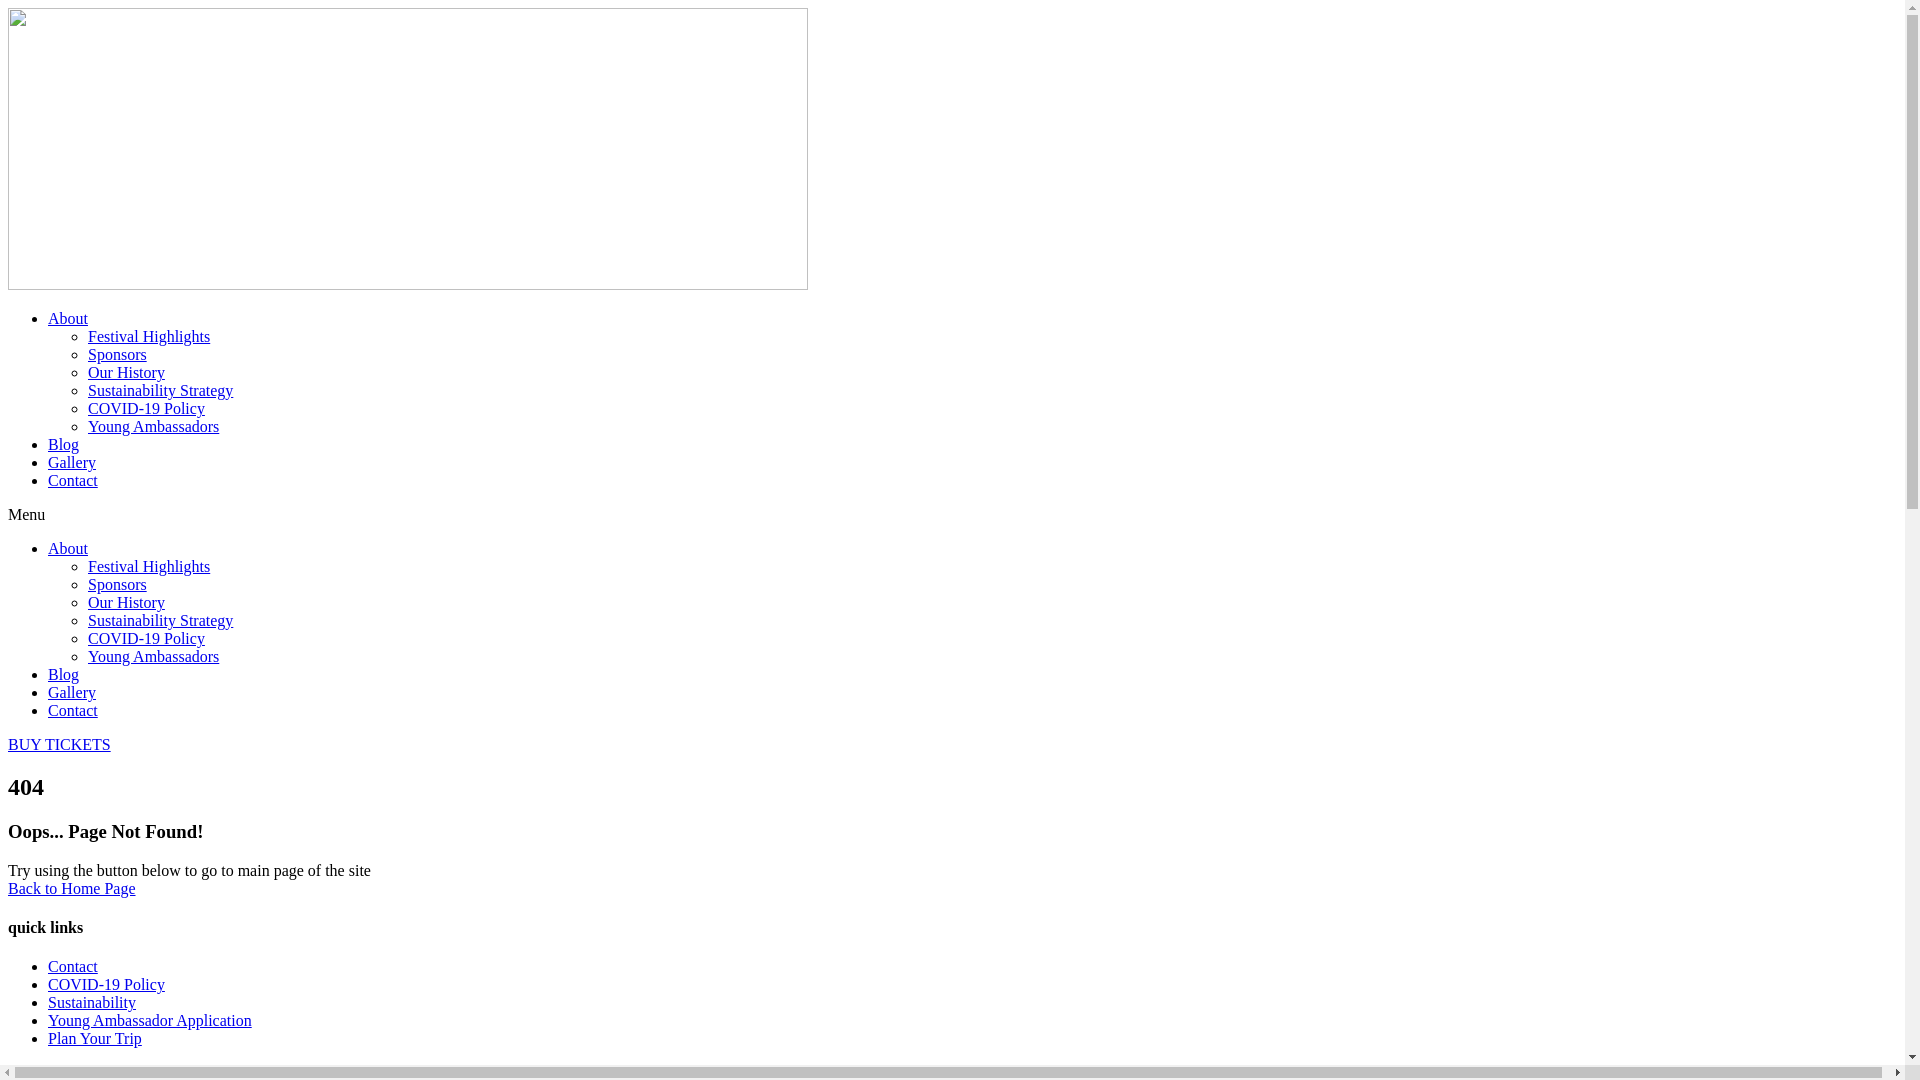 Image resolution: width=1920 pixels, height=1080 pixels. I want to click on Sustainability Strategy, so click(160, 620).